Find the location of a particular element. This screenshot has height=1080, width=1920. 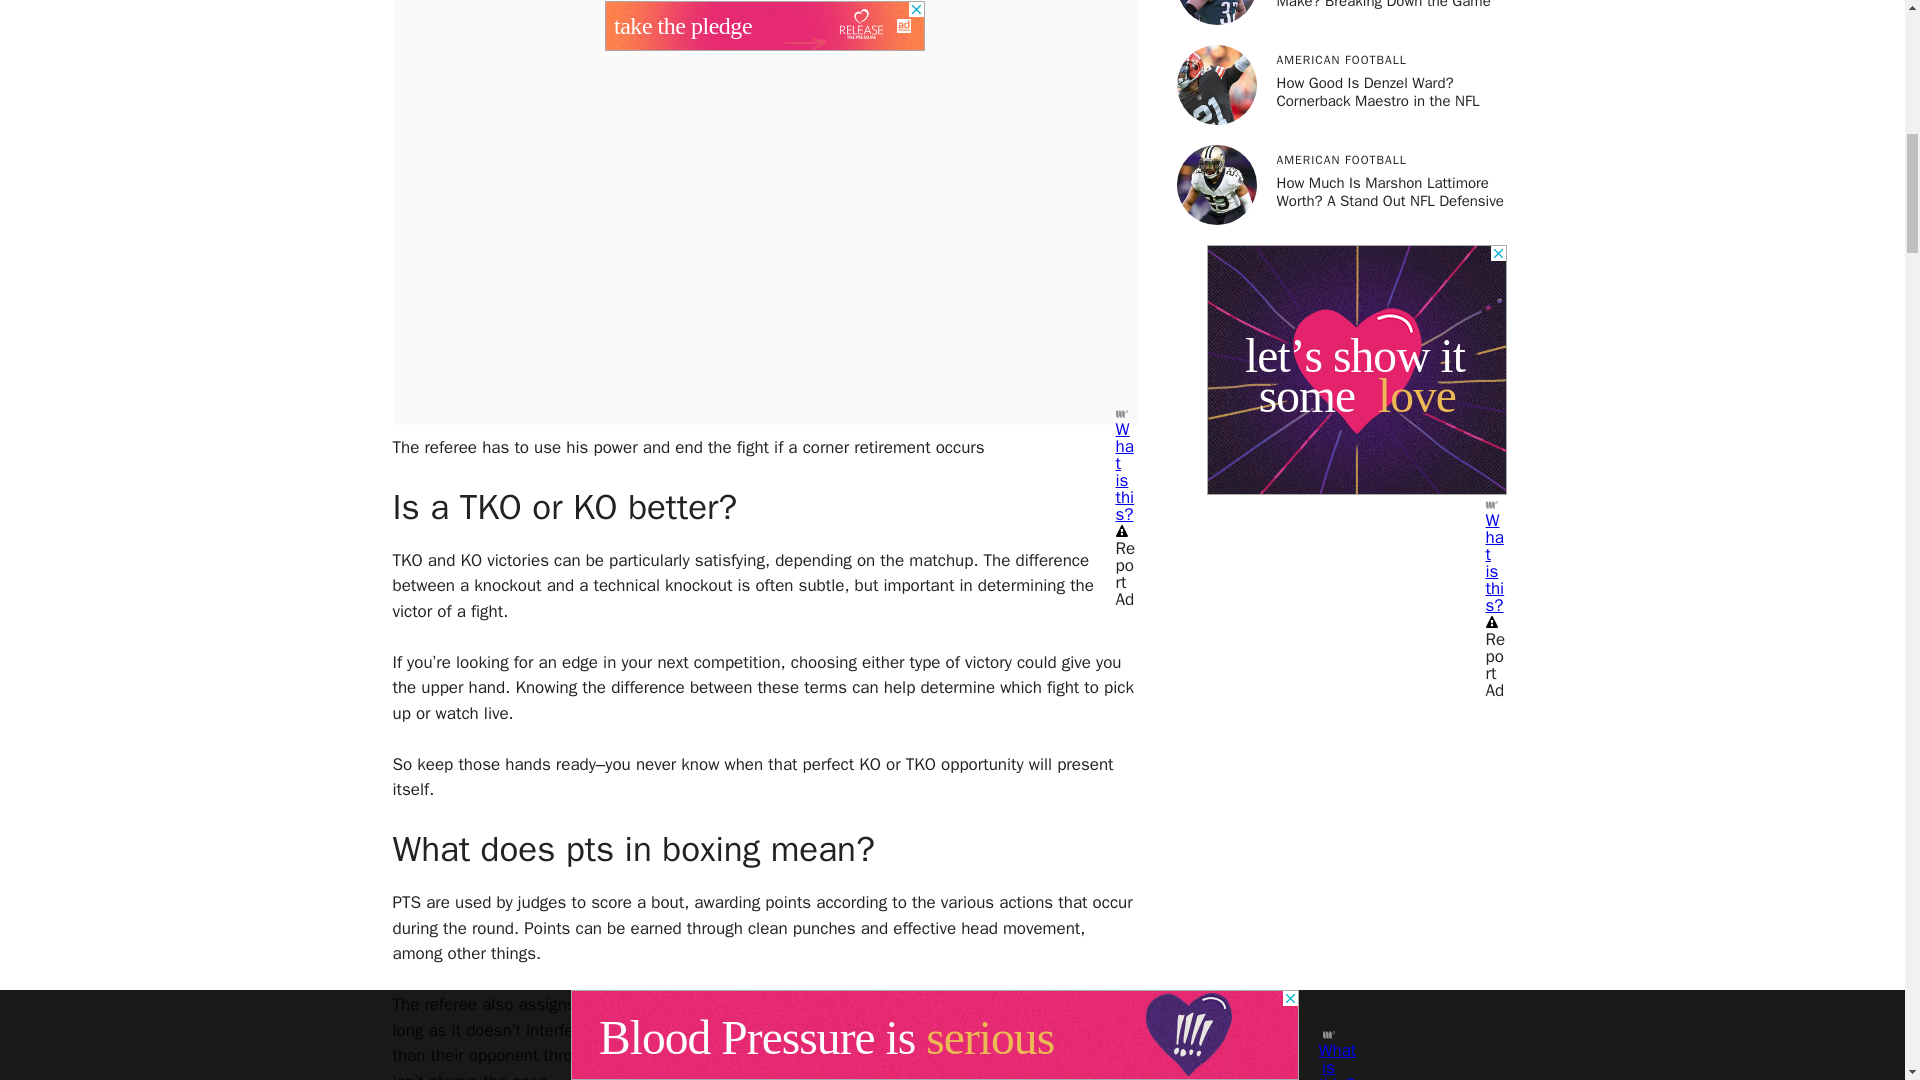

3rd party ad content is located at coordinates (1355, 370).